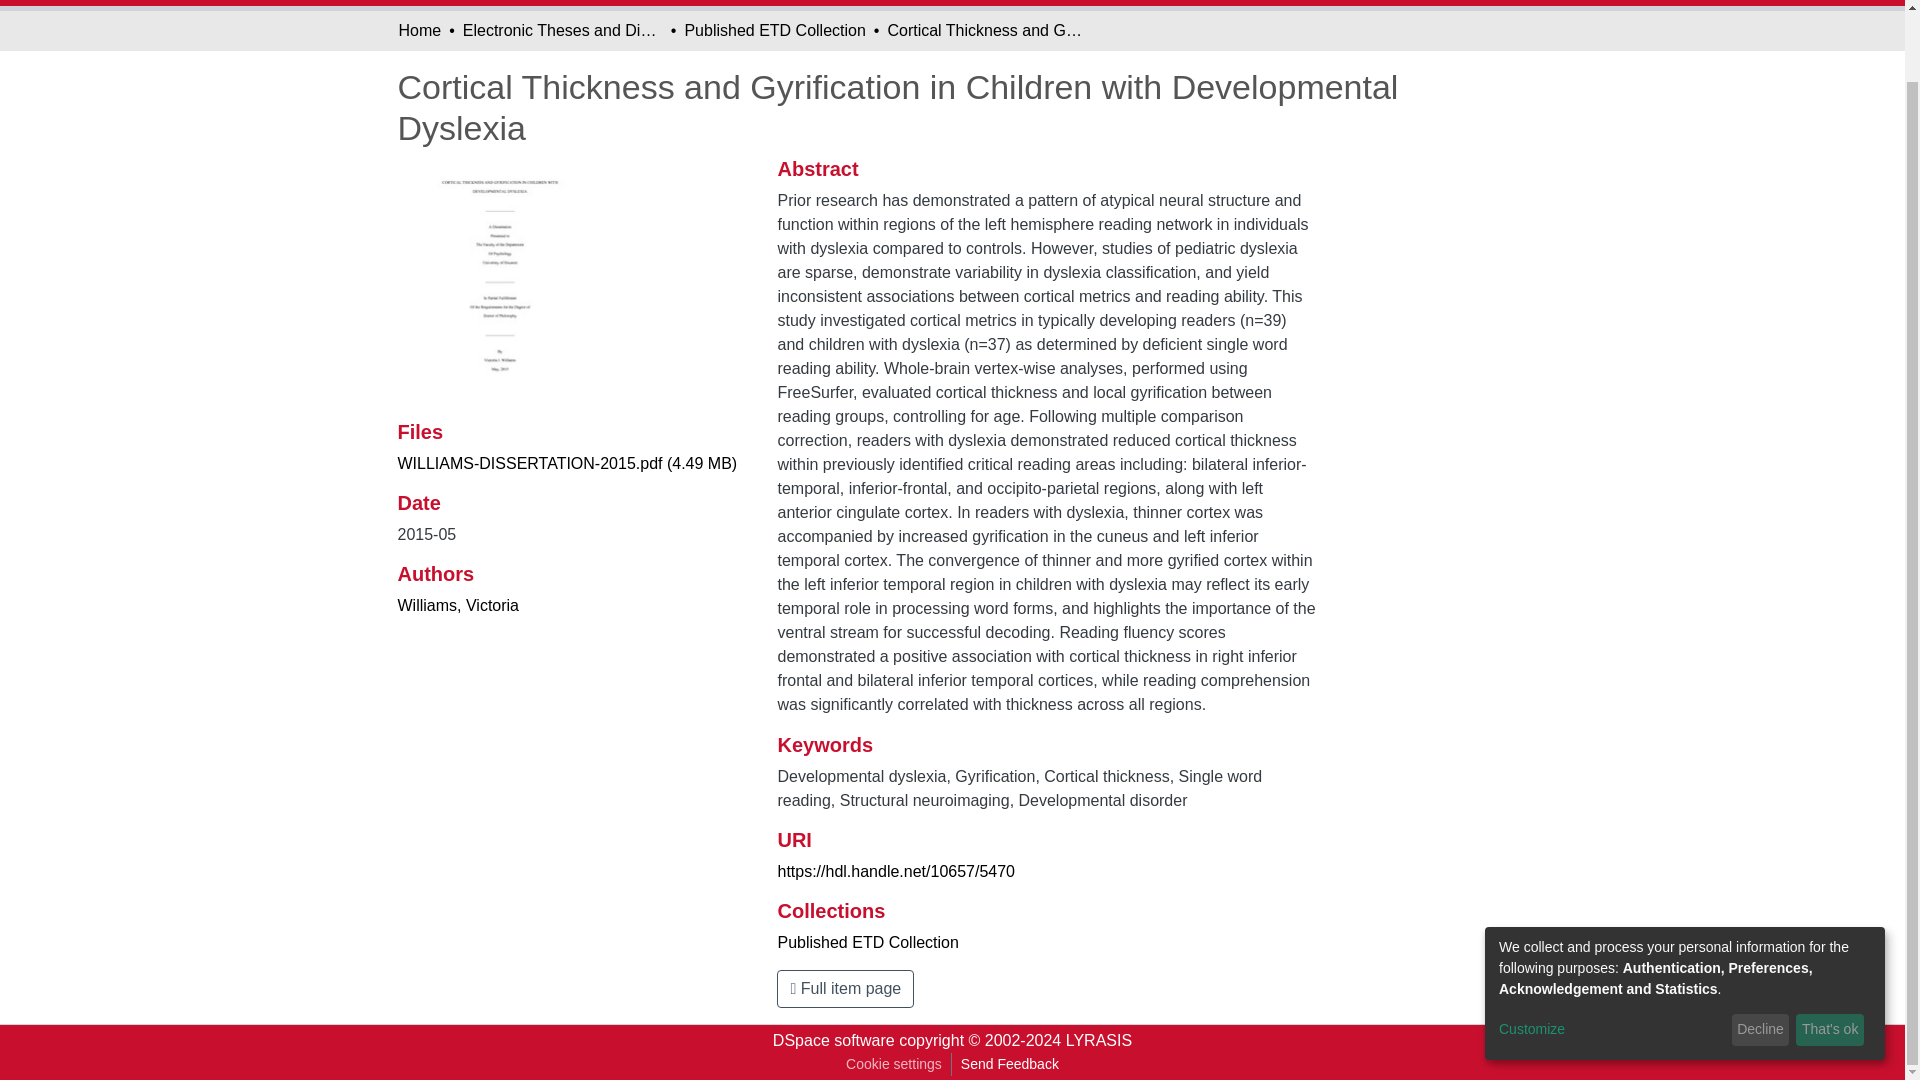  I want to click on Send Feedback, so click(1010, 1064).